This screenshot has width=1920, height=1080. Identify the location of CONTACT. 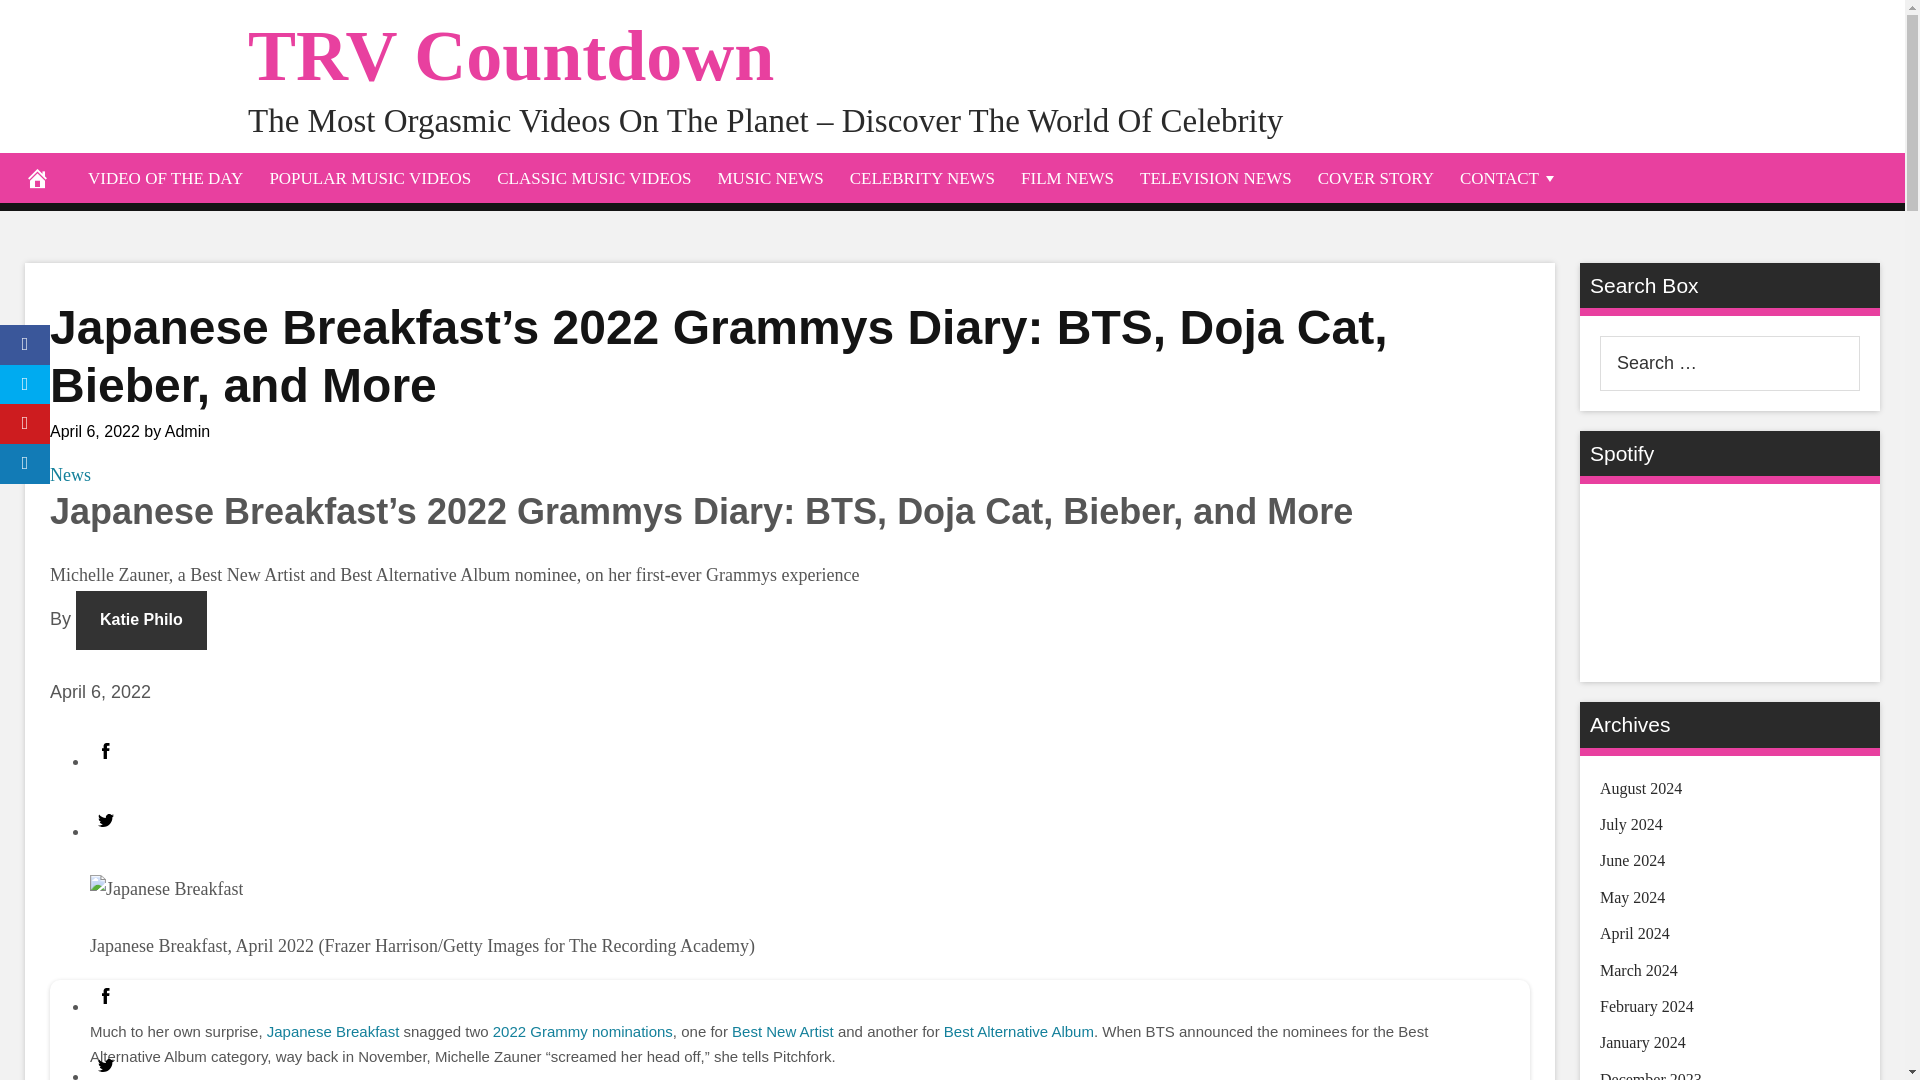
(1510, 178).